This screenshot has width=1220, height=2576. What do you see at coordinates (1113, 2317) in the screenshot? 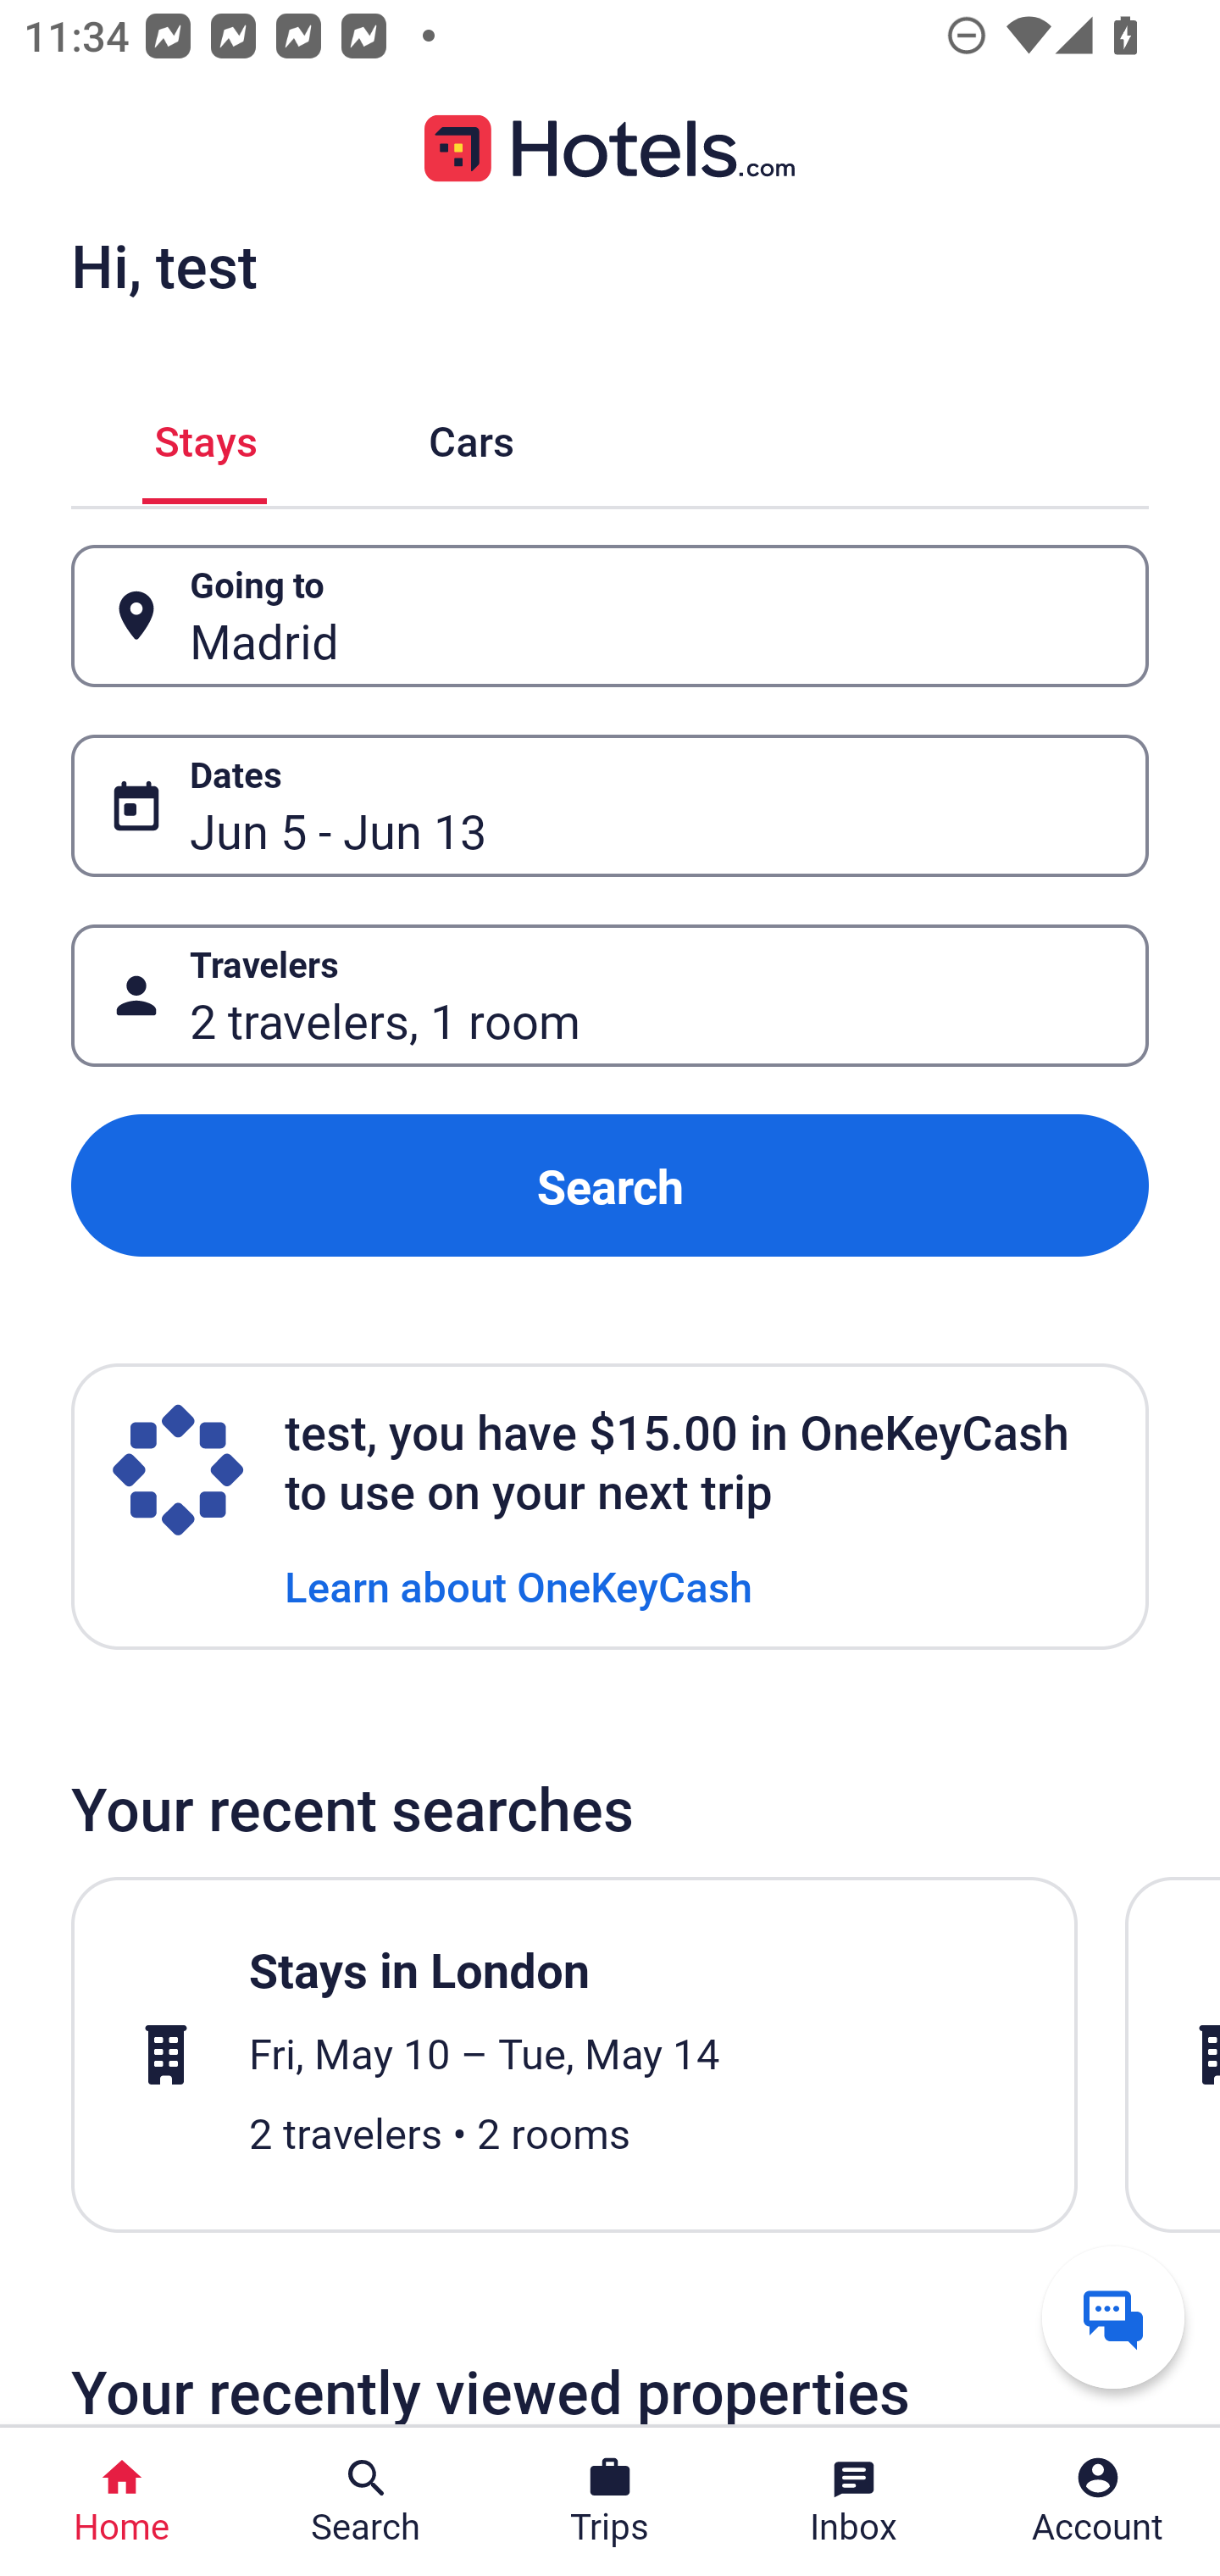
I see `Get help from a virtual agent` at bounding box center [1113, 2317].